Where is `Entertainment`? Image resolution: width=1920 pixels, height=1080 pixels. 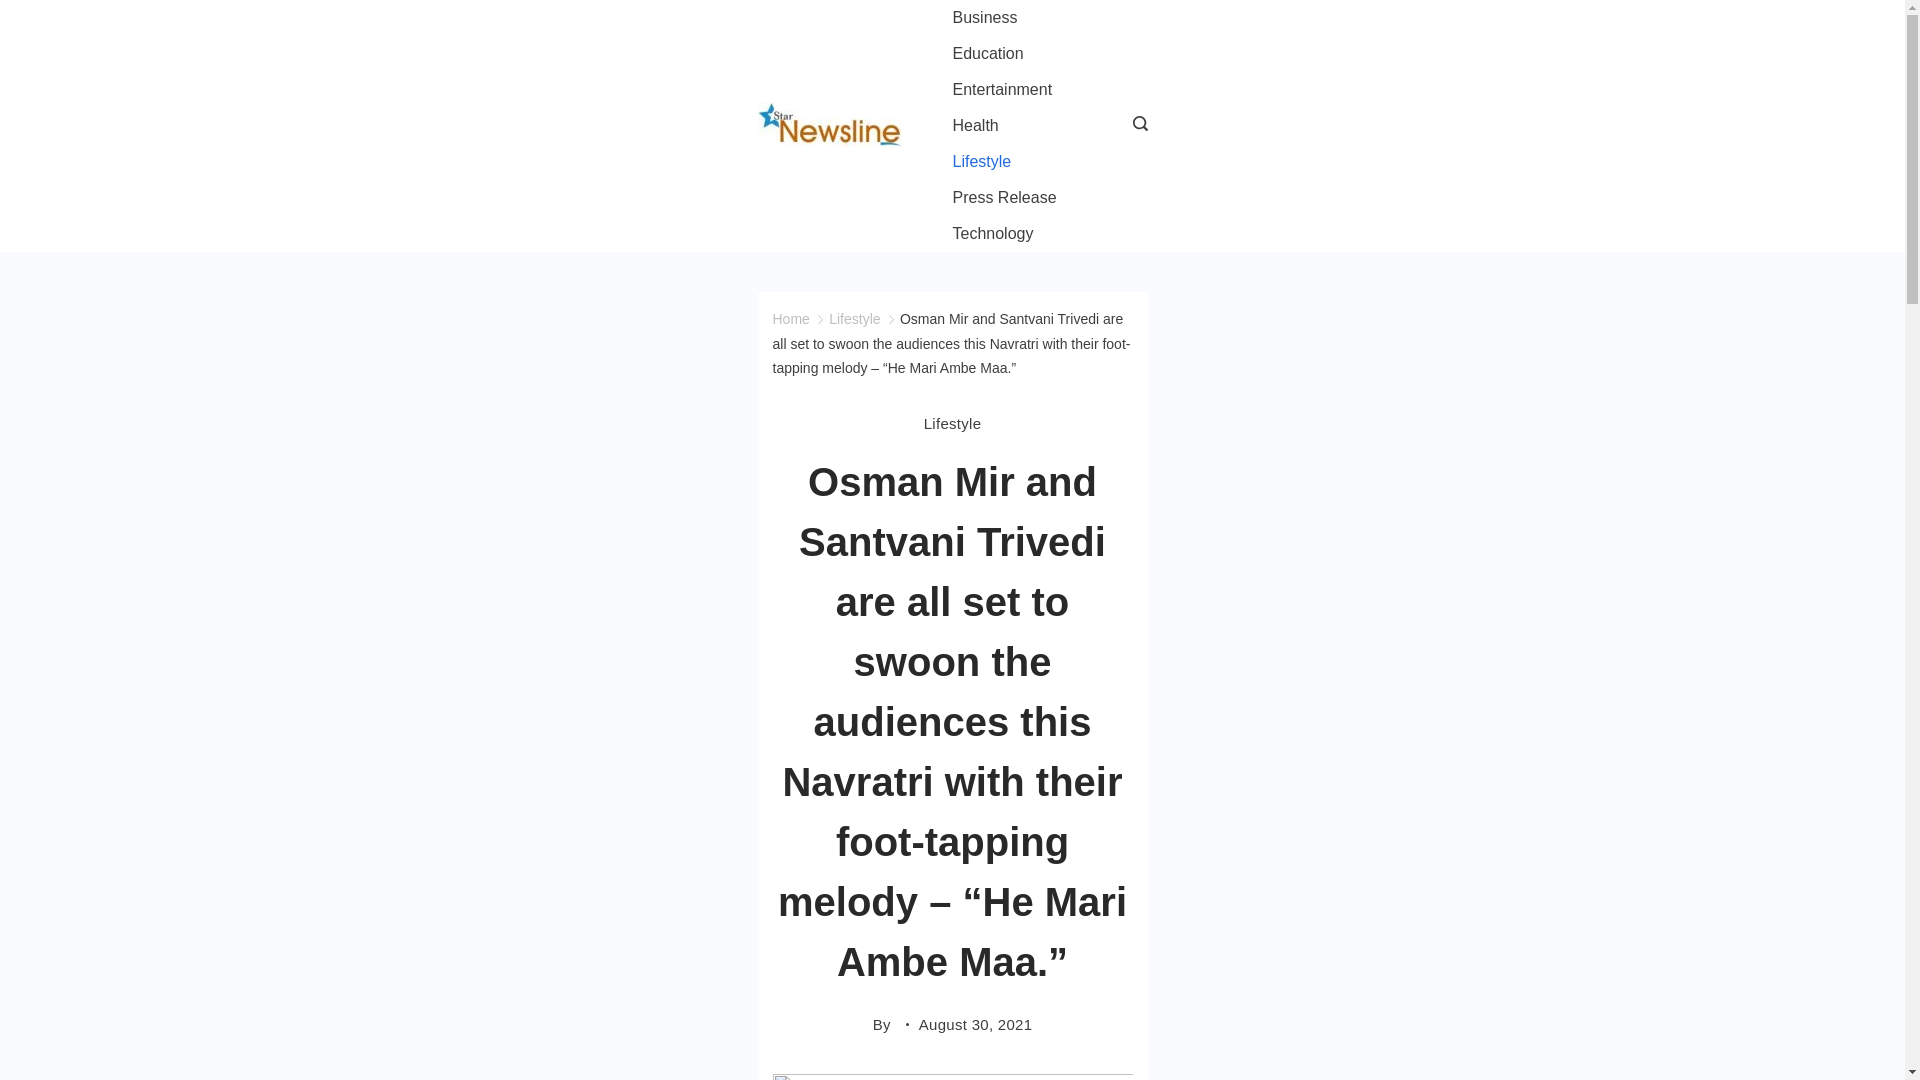 Entertainment is located at coordinates (1002, 90).